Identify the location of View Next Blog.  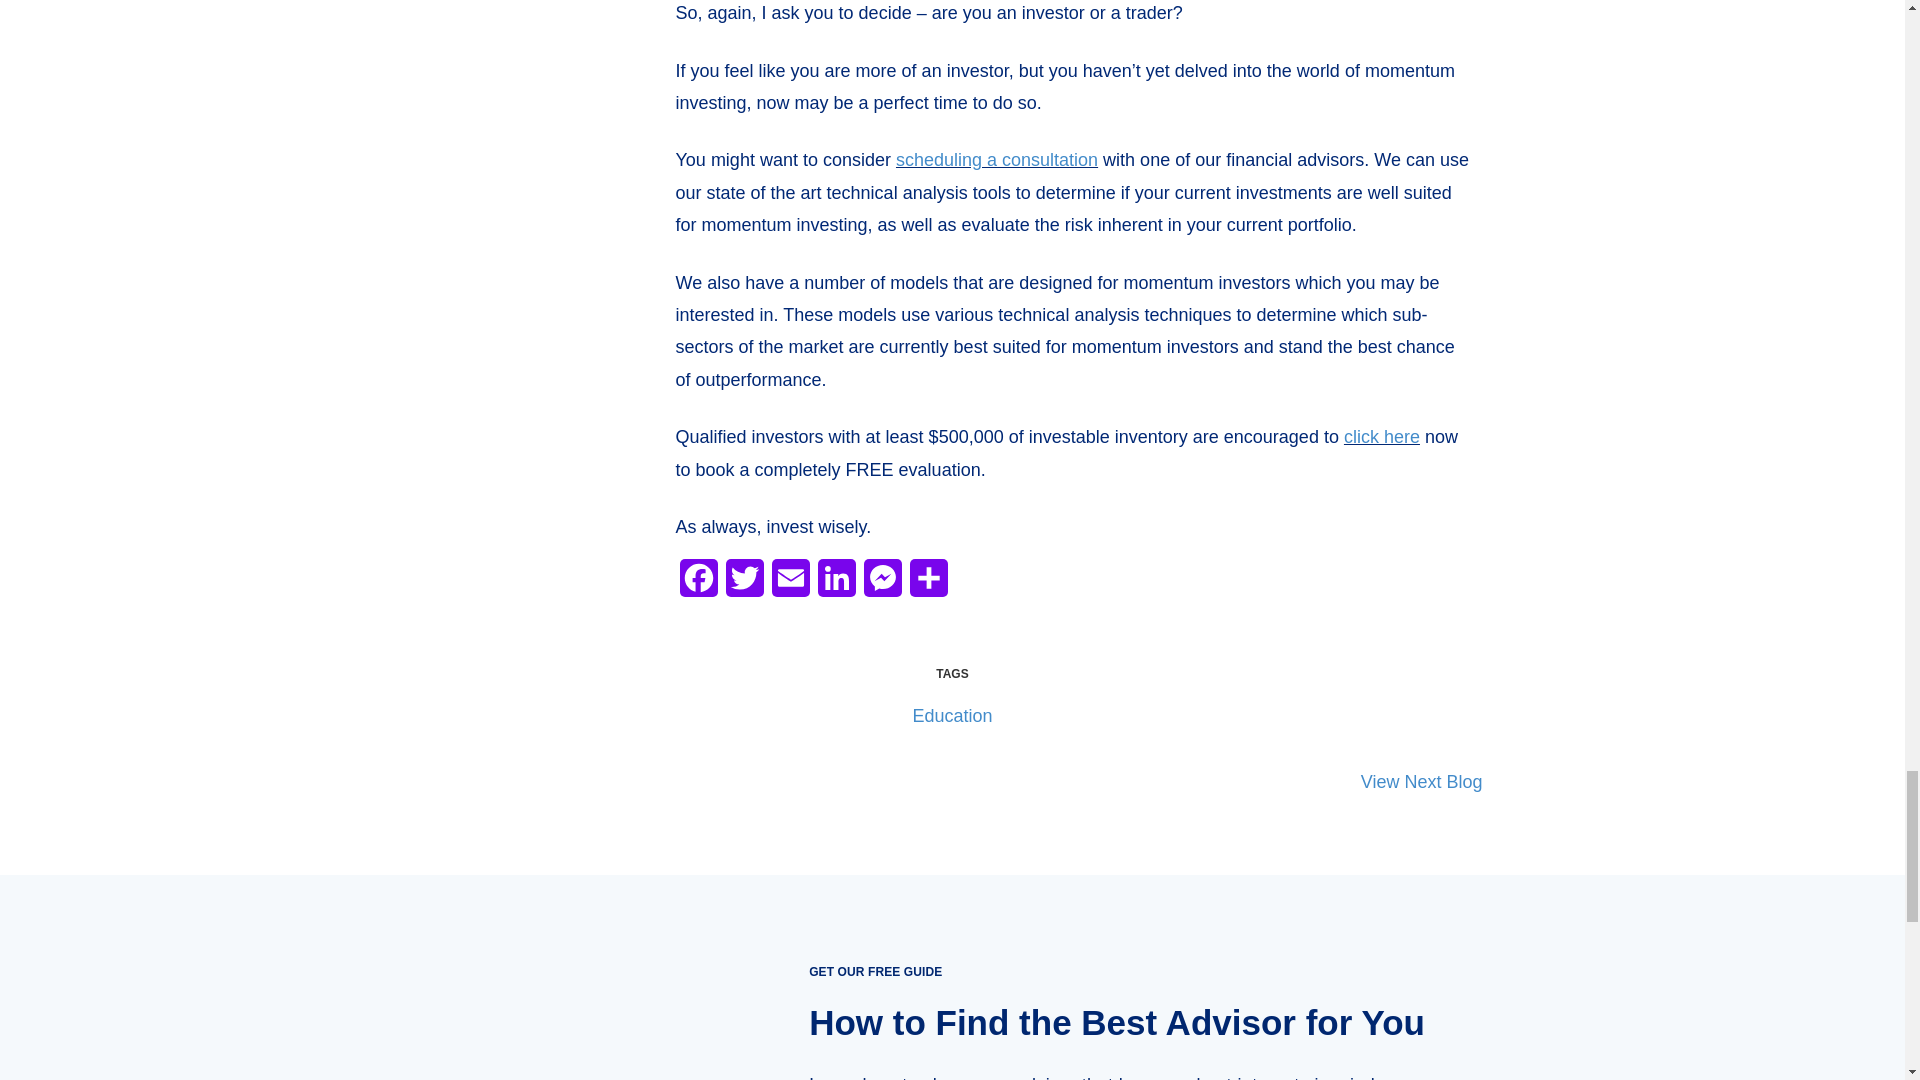
(1422, 781).